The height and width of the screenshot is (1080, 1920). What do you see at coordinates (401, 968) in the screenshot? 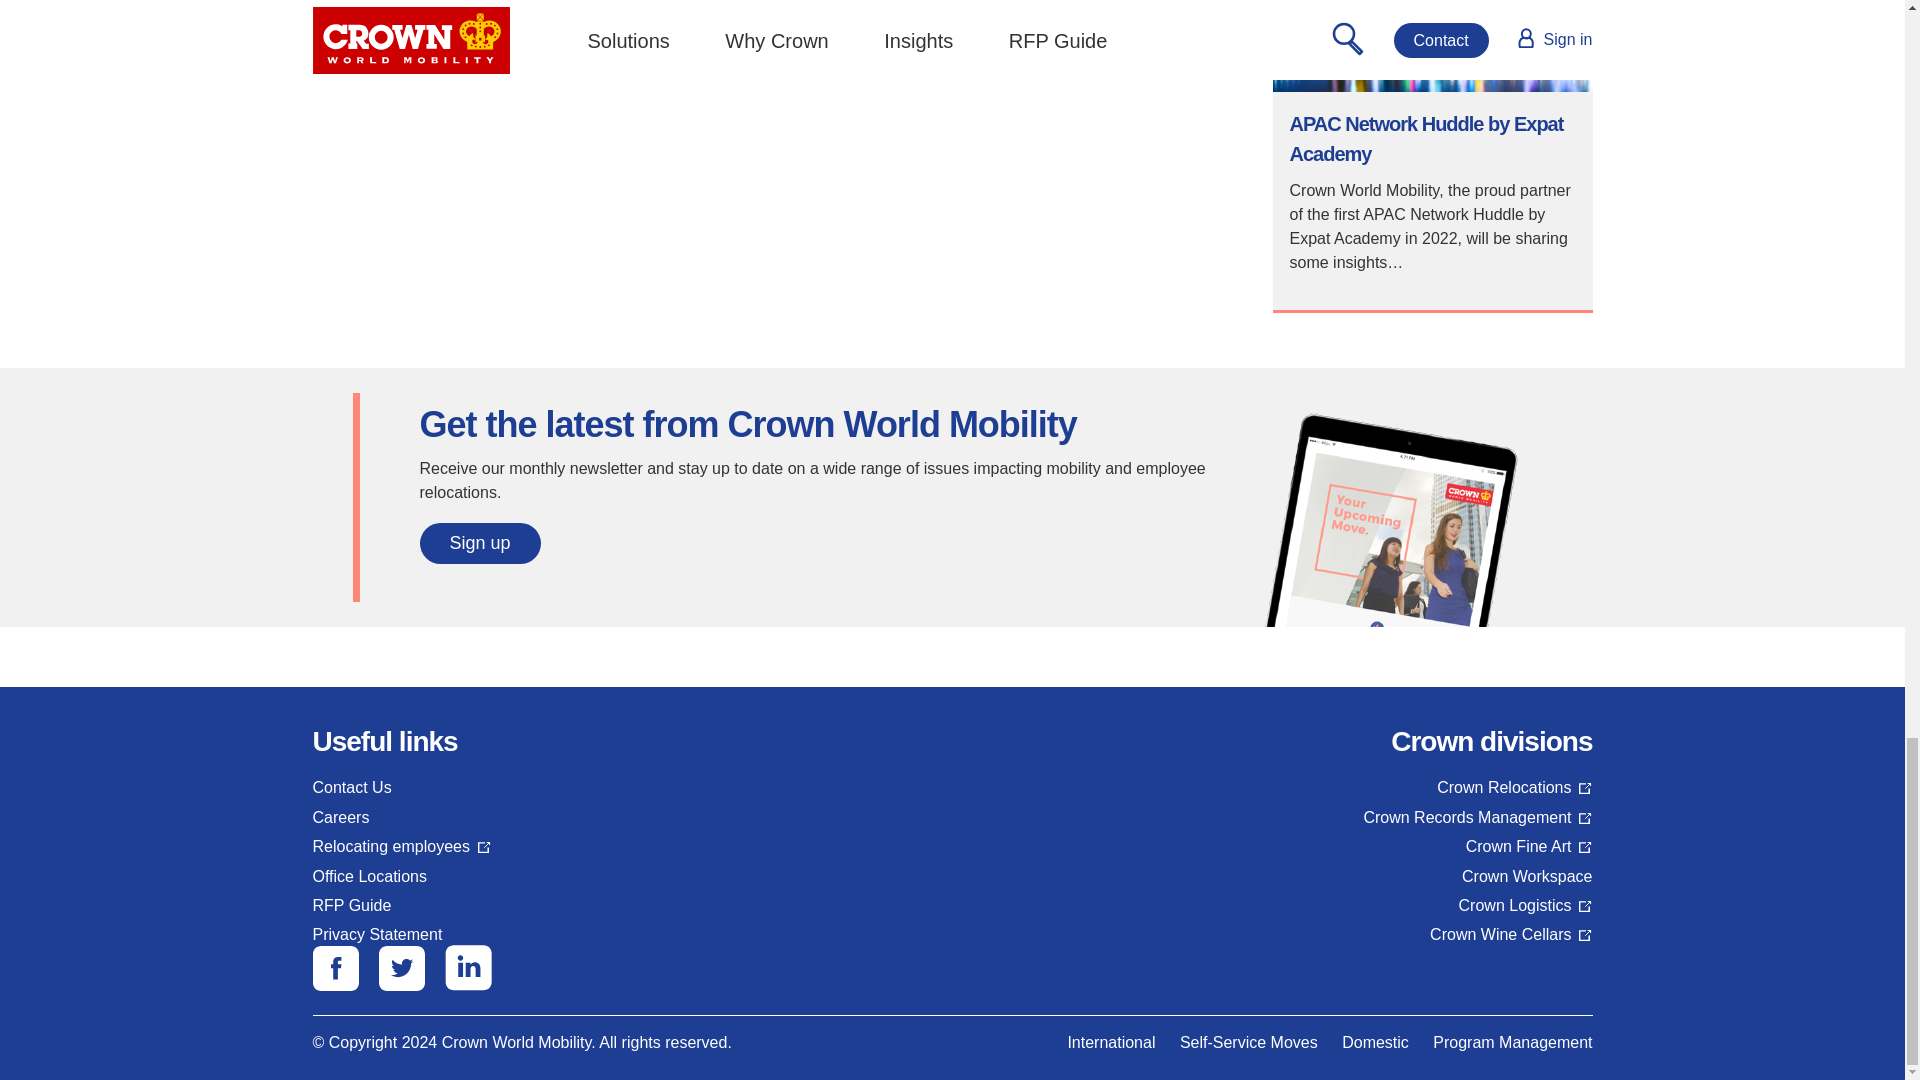
I see `Twitter Created with Sketch.` at bounding box center [401, 968].